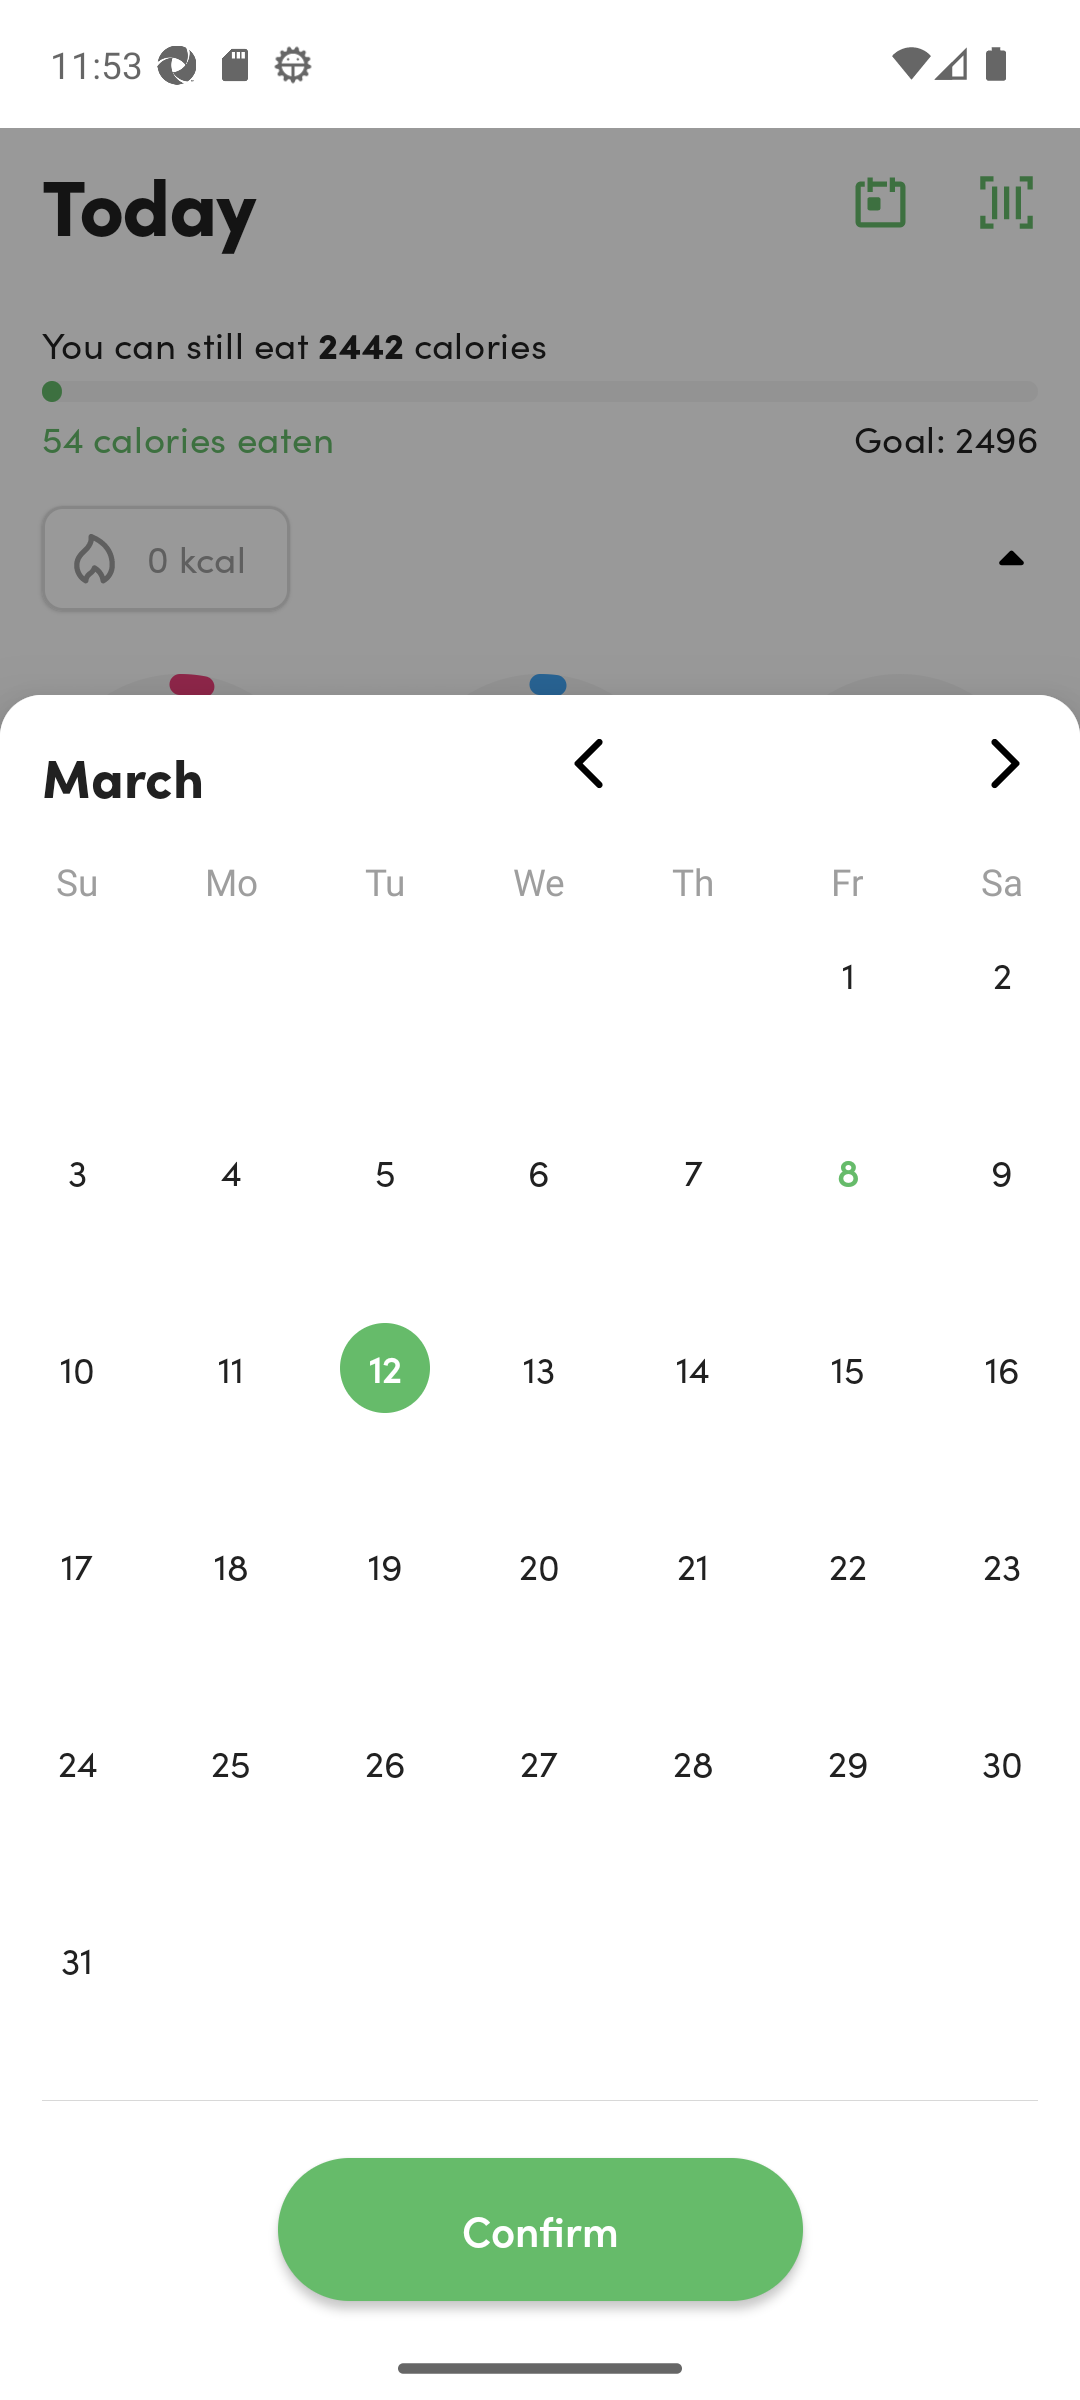 The width and height of the screenshot is (1080, 2400). What do you see at coordinates (848, 1608) in the screenshot?
I see `22` at bounding box center [848, 1608].